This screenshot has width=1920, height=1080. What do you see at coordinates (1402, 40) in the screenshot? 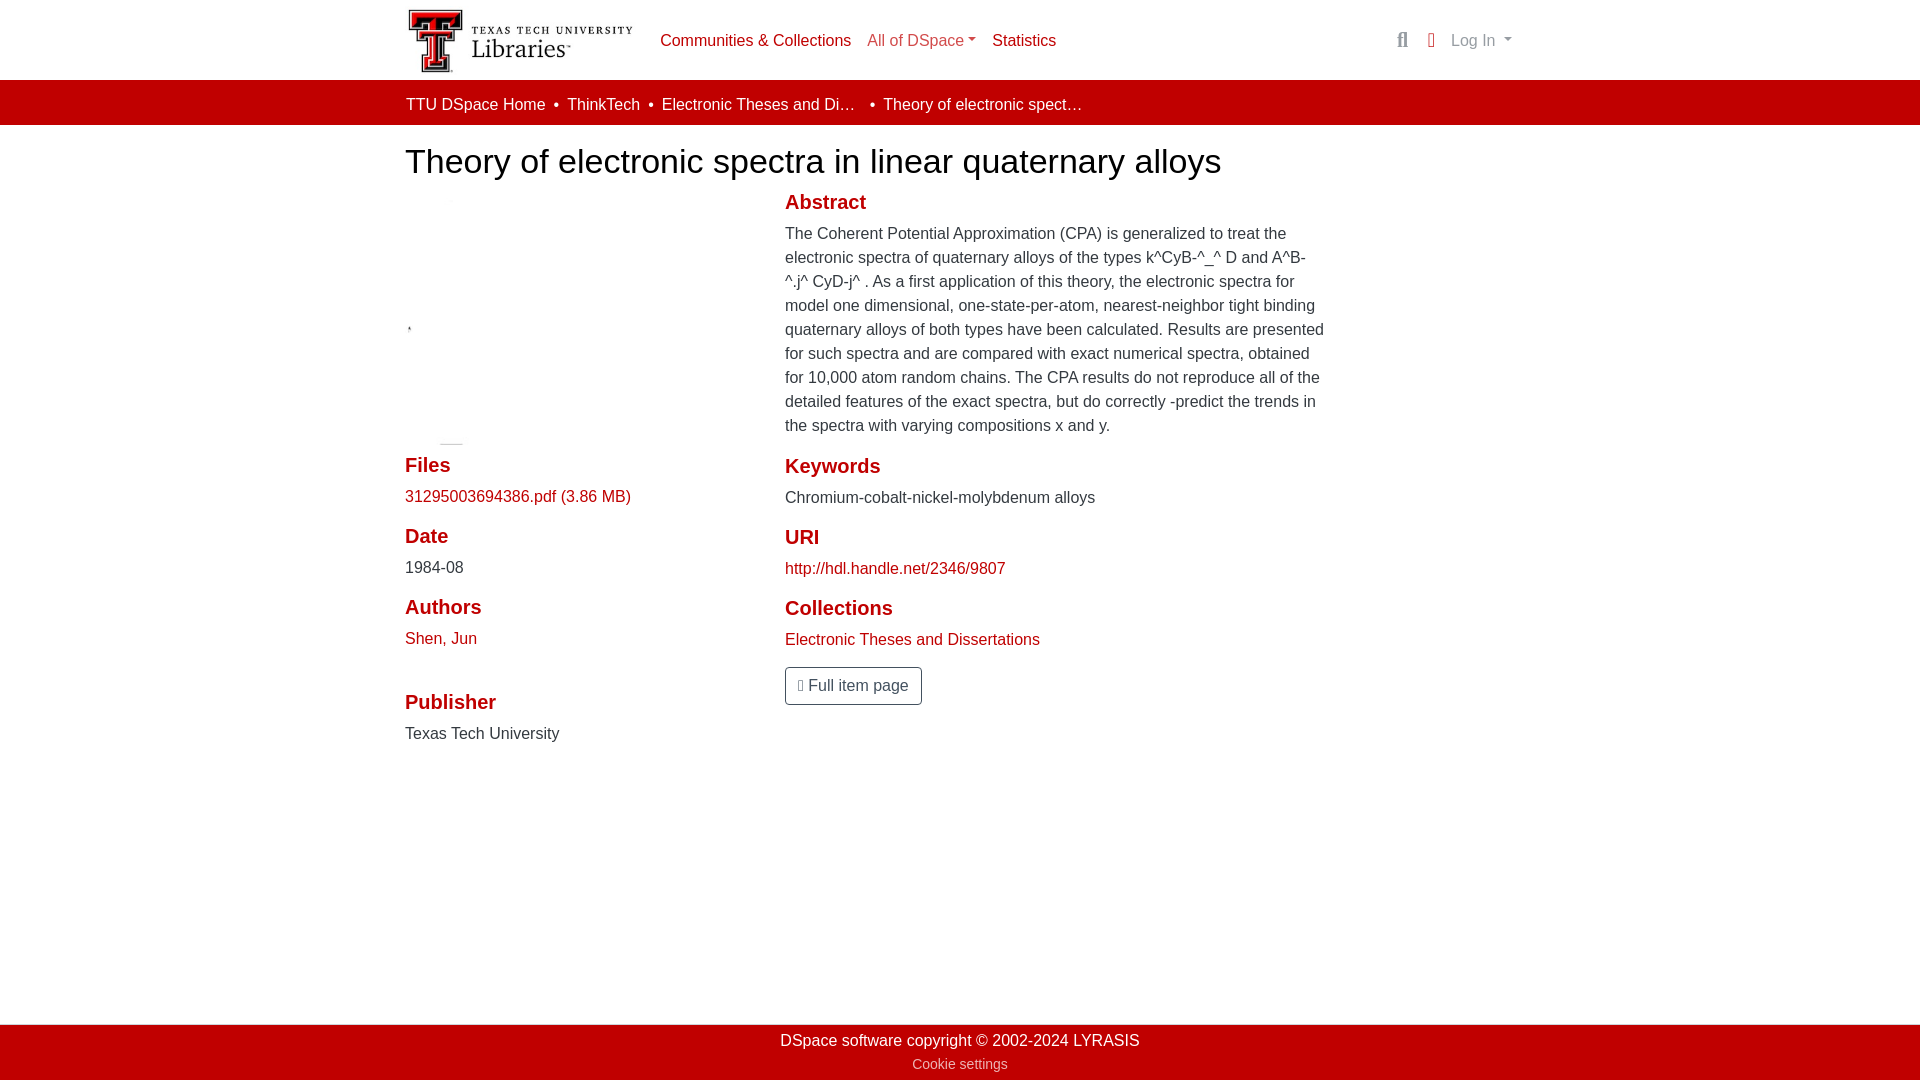
I see `Search` at bounding box center [1402, 40].